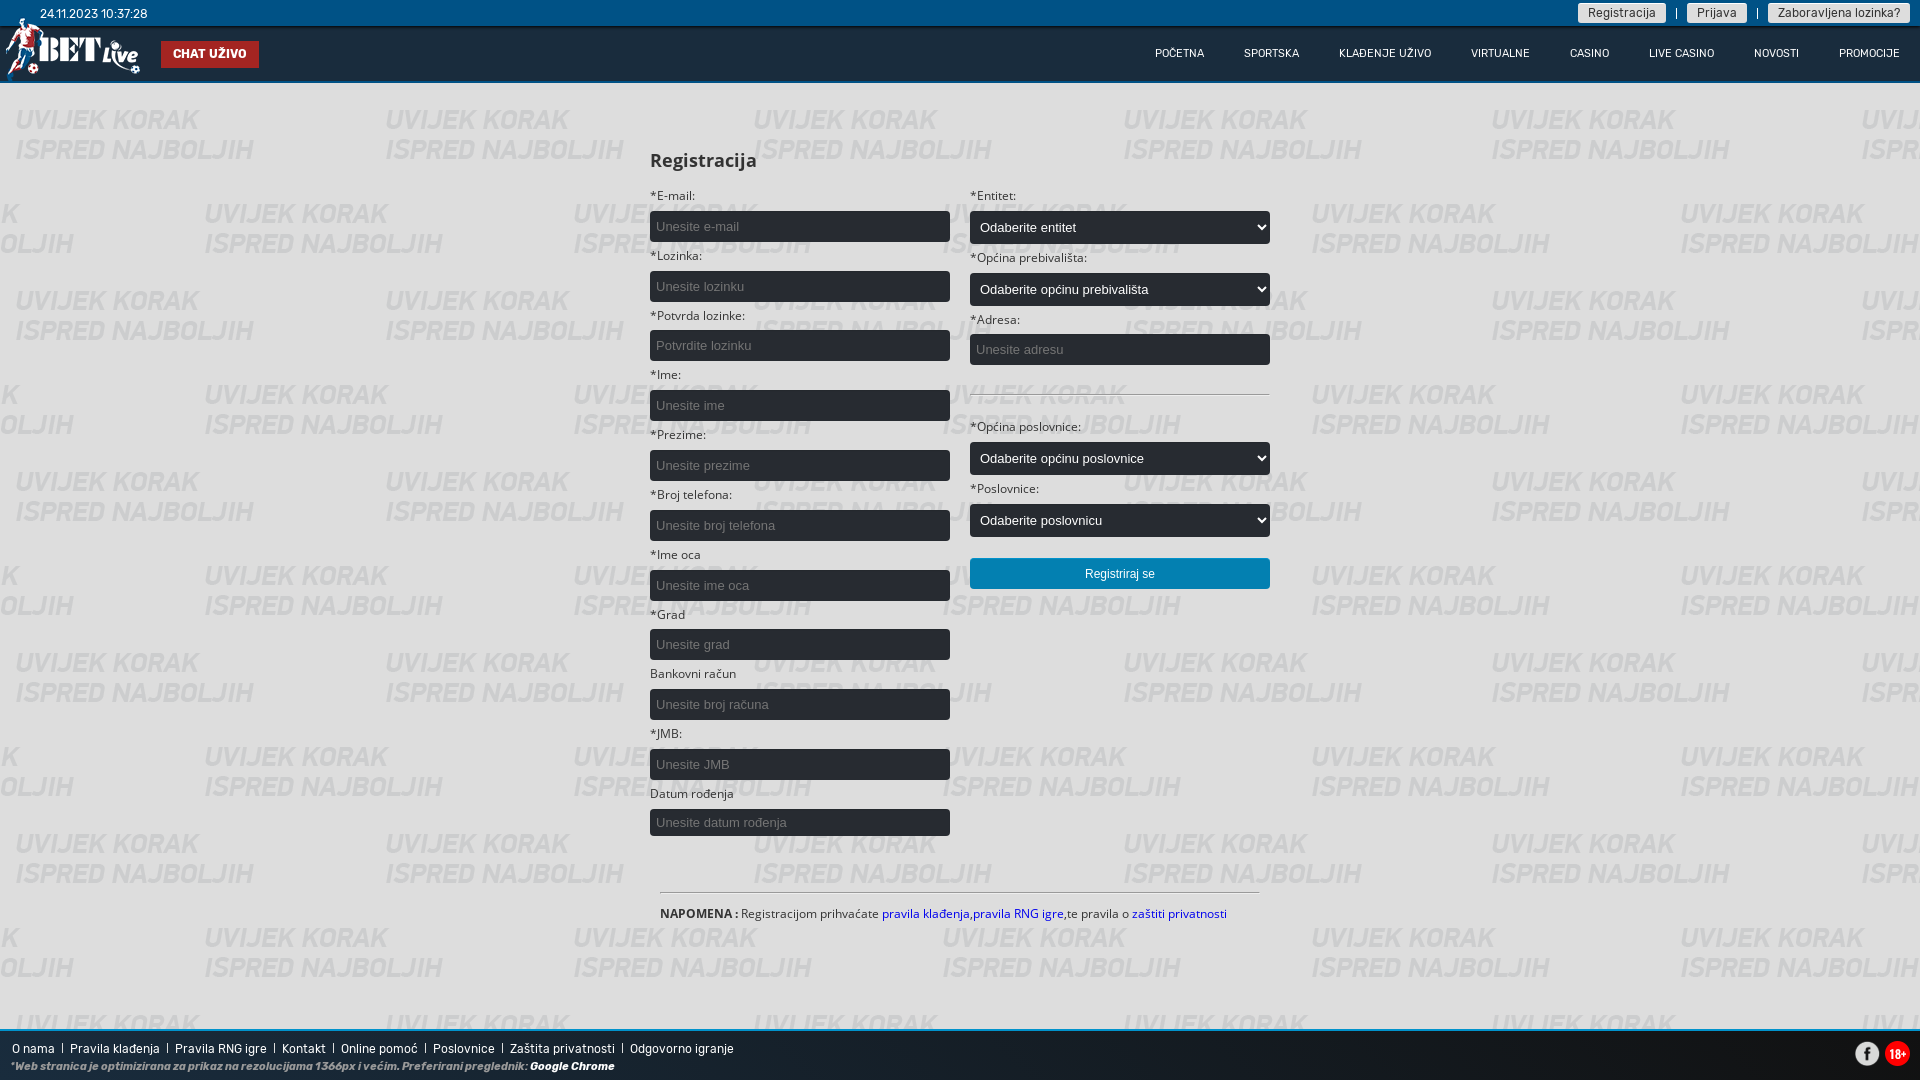 This screenshot has height=1080, width=1920. I want to click on Registriraj se, so click(1120, 574).